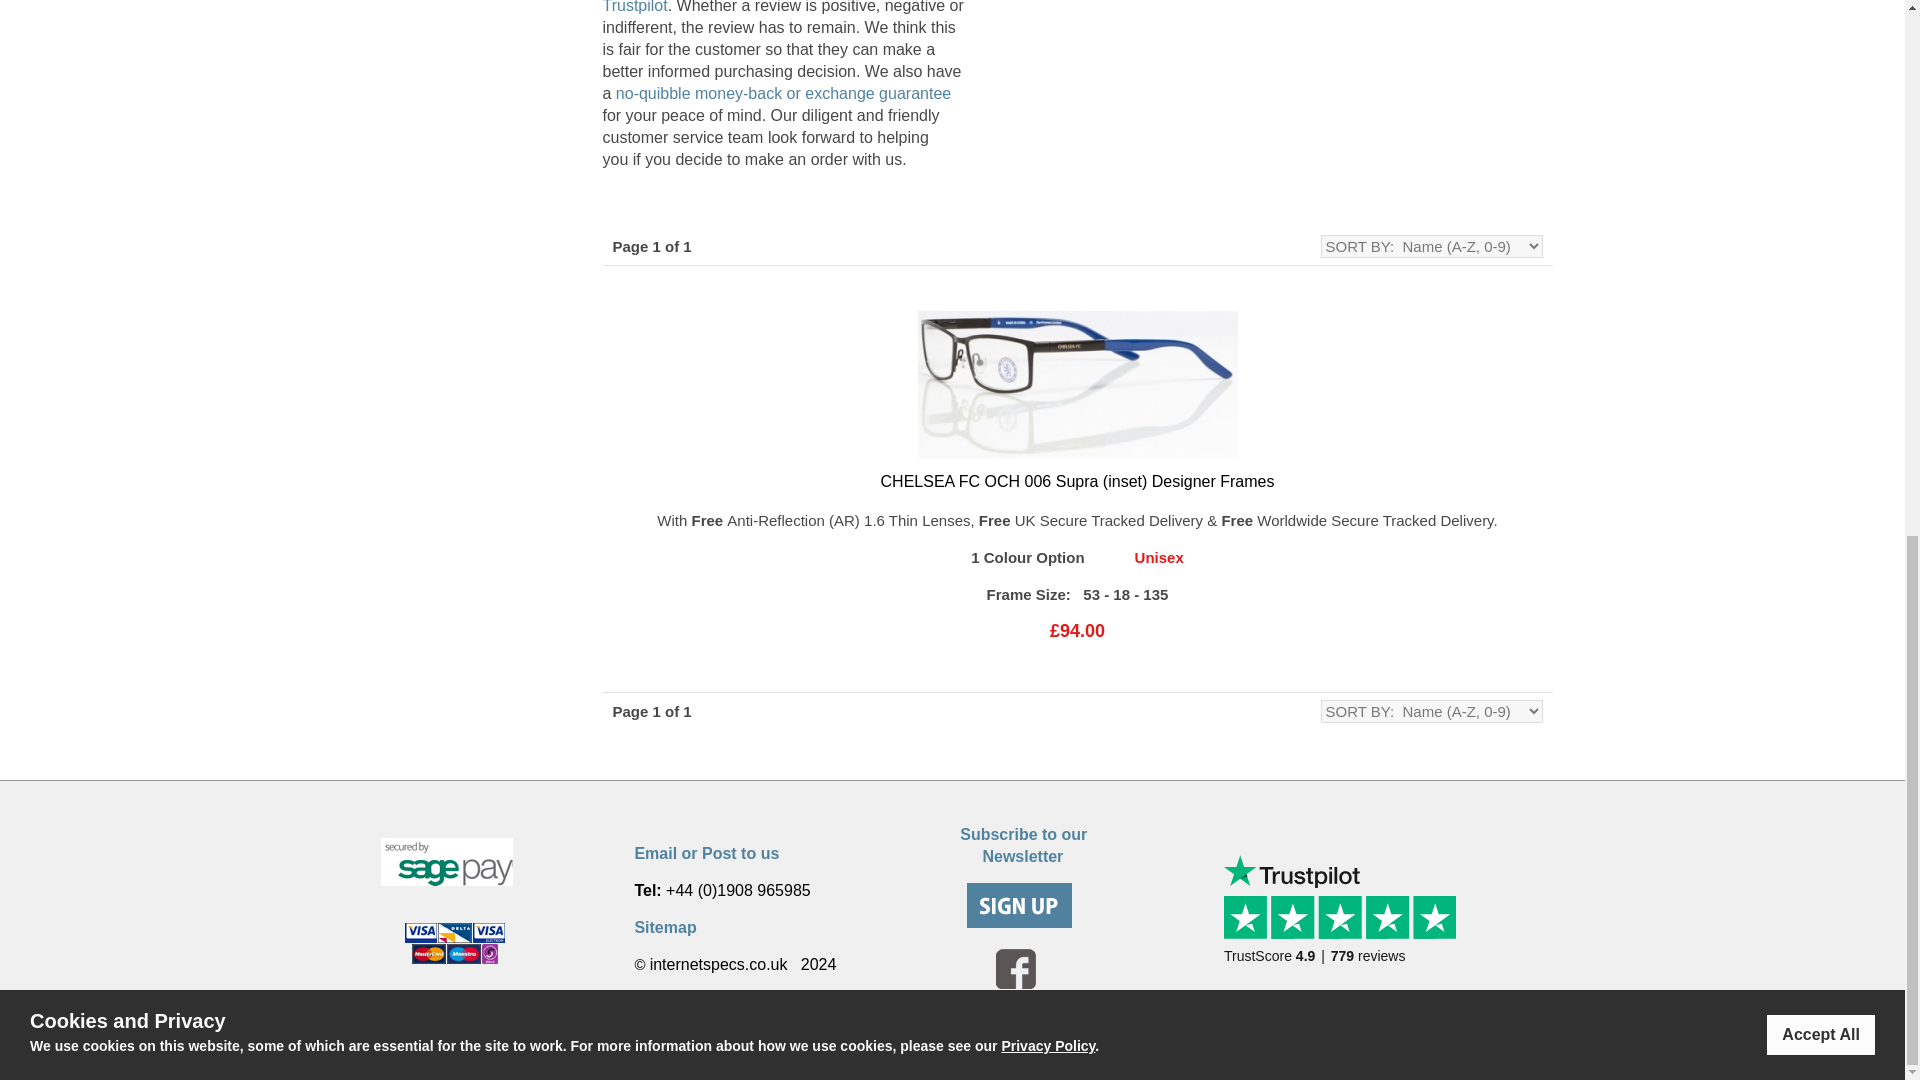 This screenshot has height=1080, width=1920. I want to click on Trustpilot, so click(634, 7).